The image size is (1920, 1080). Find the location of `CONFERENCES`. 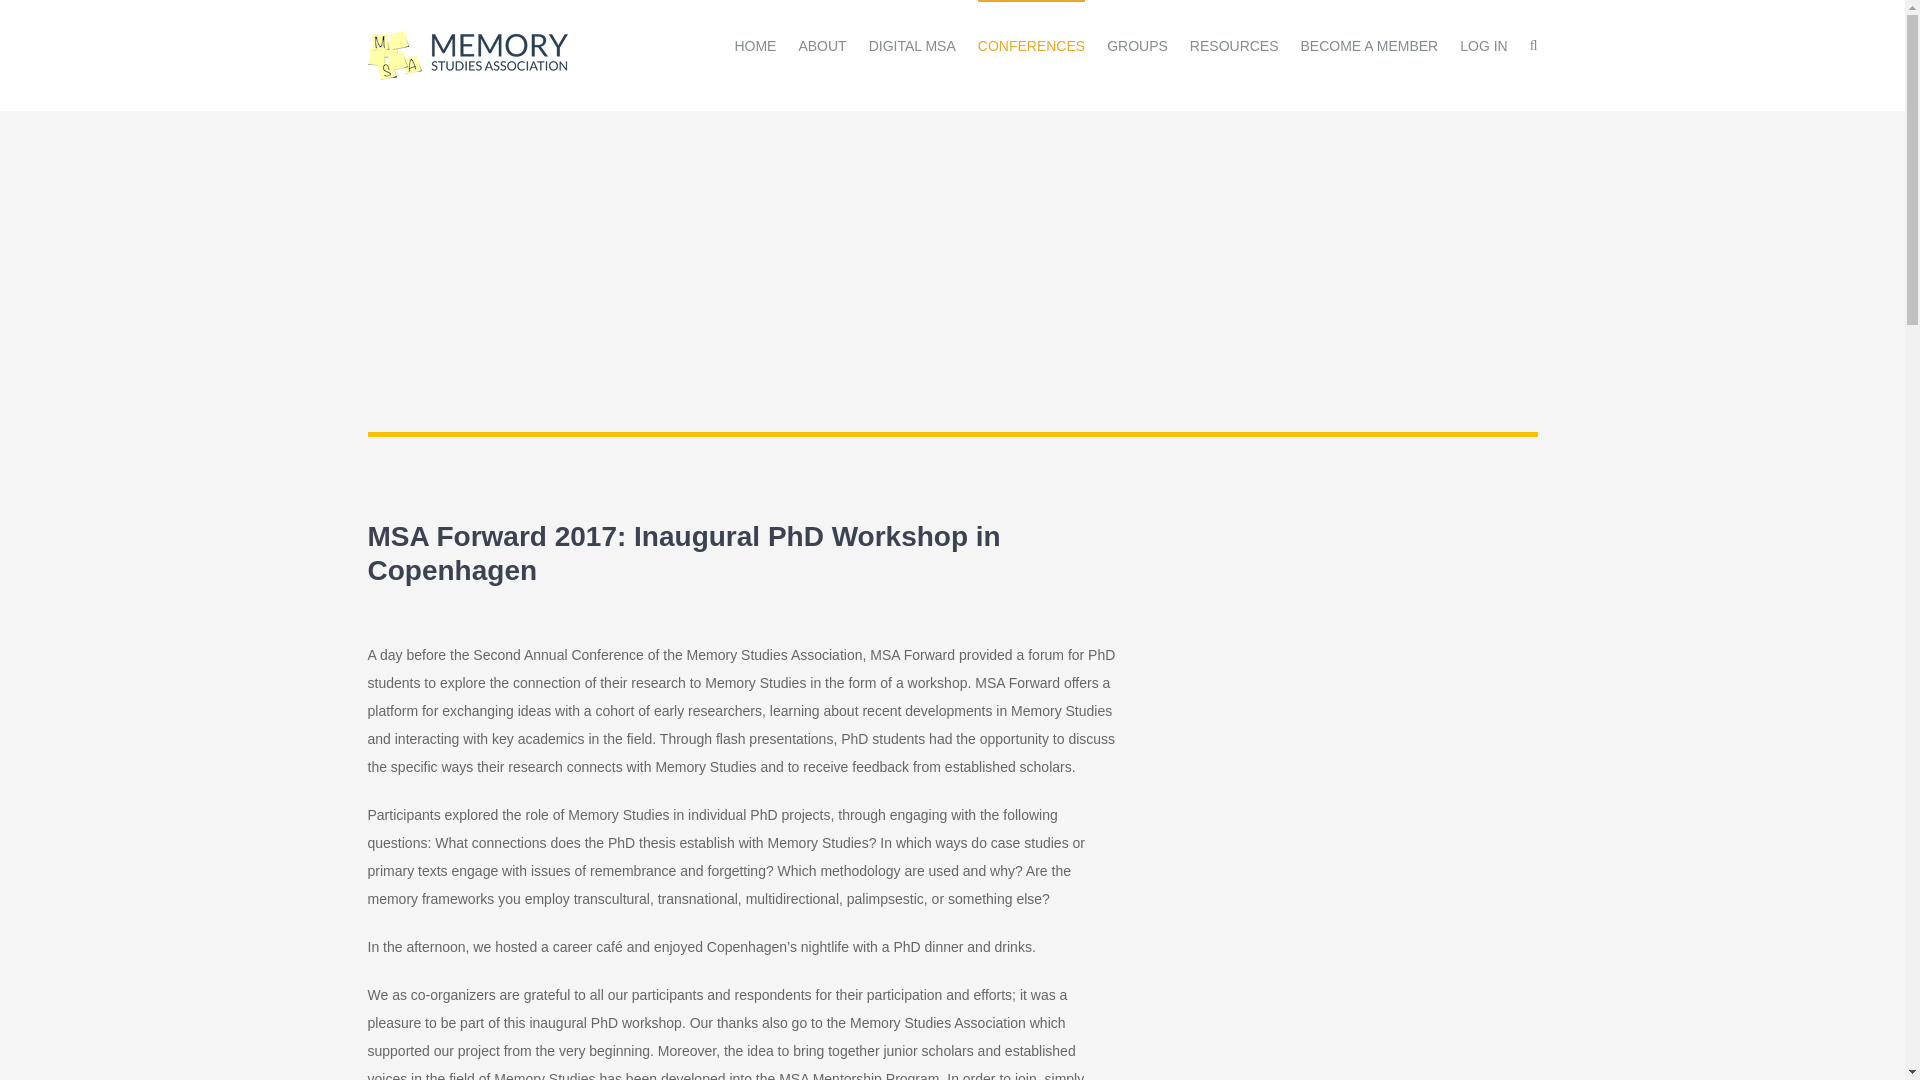

CONFERENCES is located at coordinates (1030, 44).